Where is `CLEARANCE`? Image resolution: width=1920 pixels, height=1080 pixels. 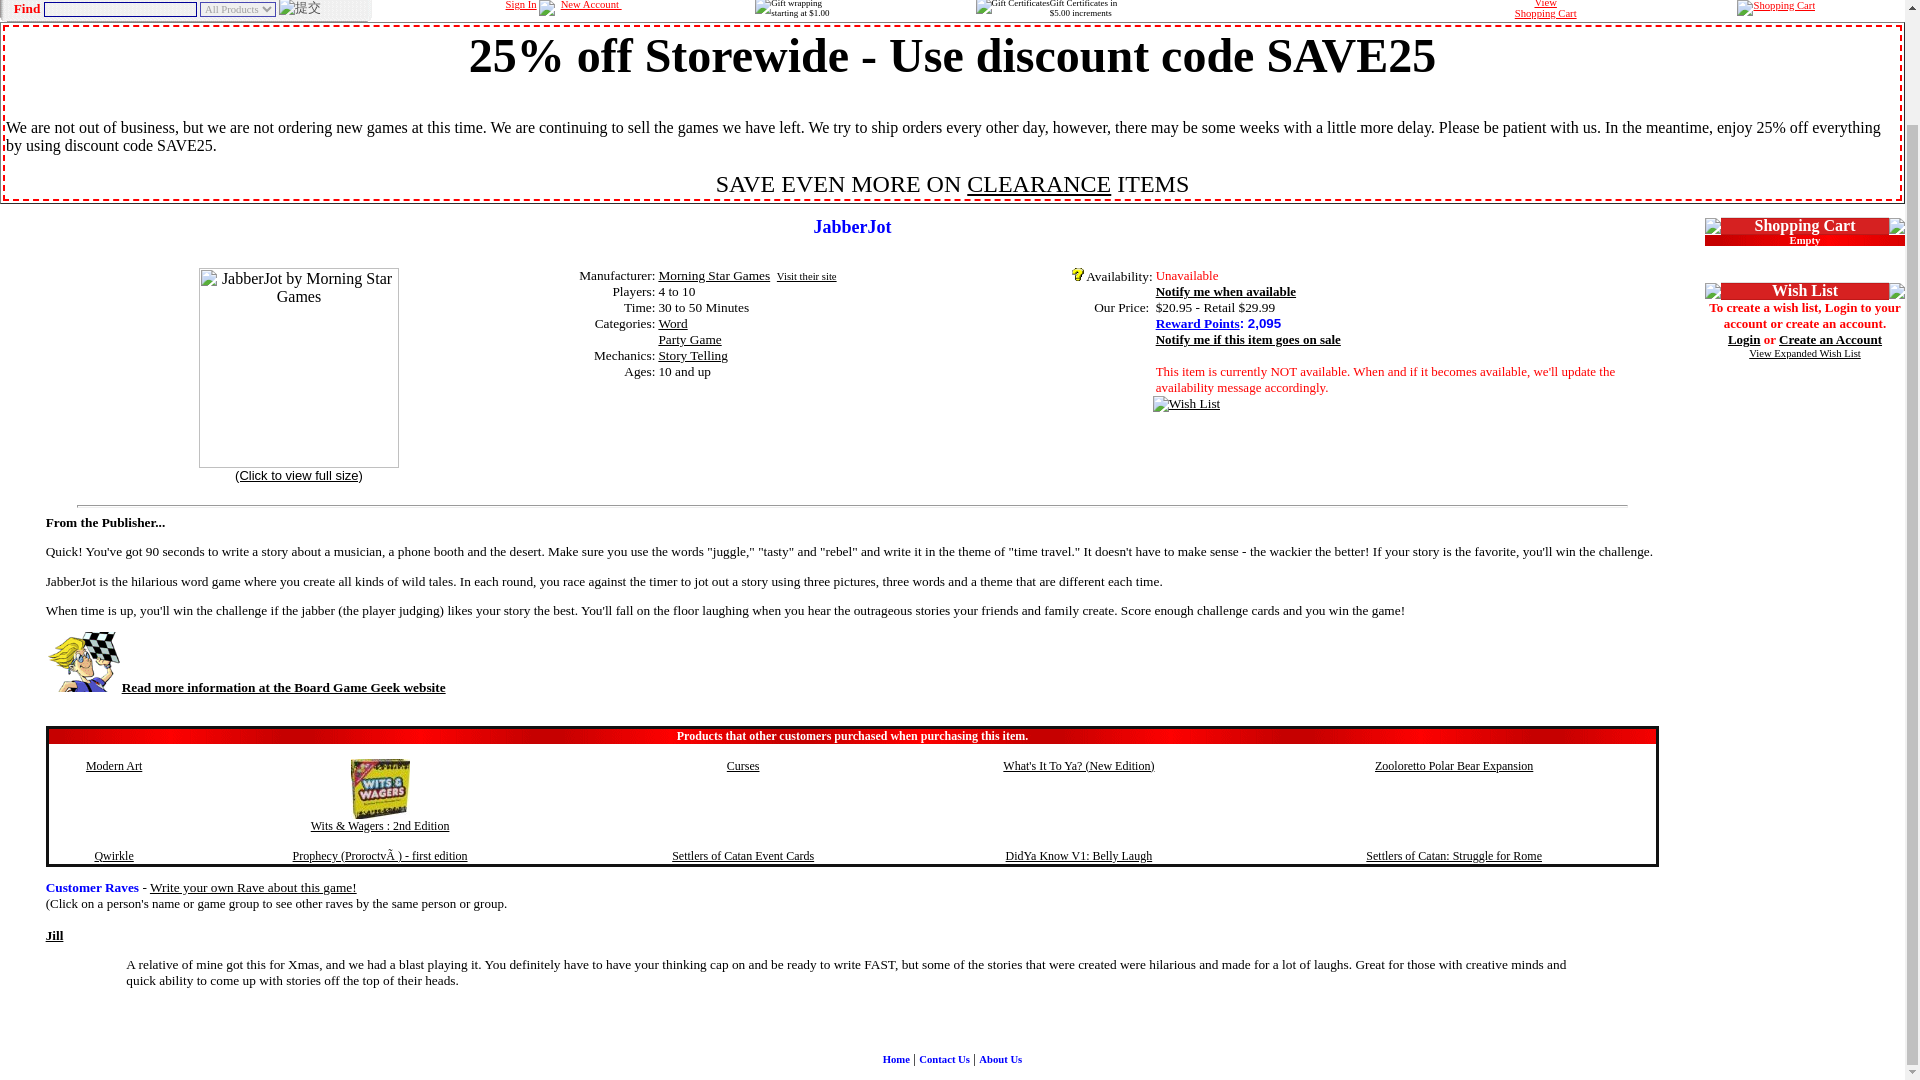 CLEARANCE is located at coordinates (1039, 183).